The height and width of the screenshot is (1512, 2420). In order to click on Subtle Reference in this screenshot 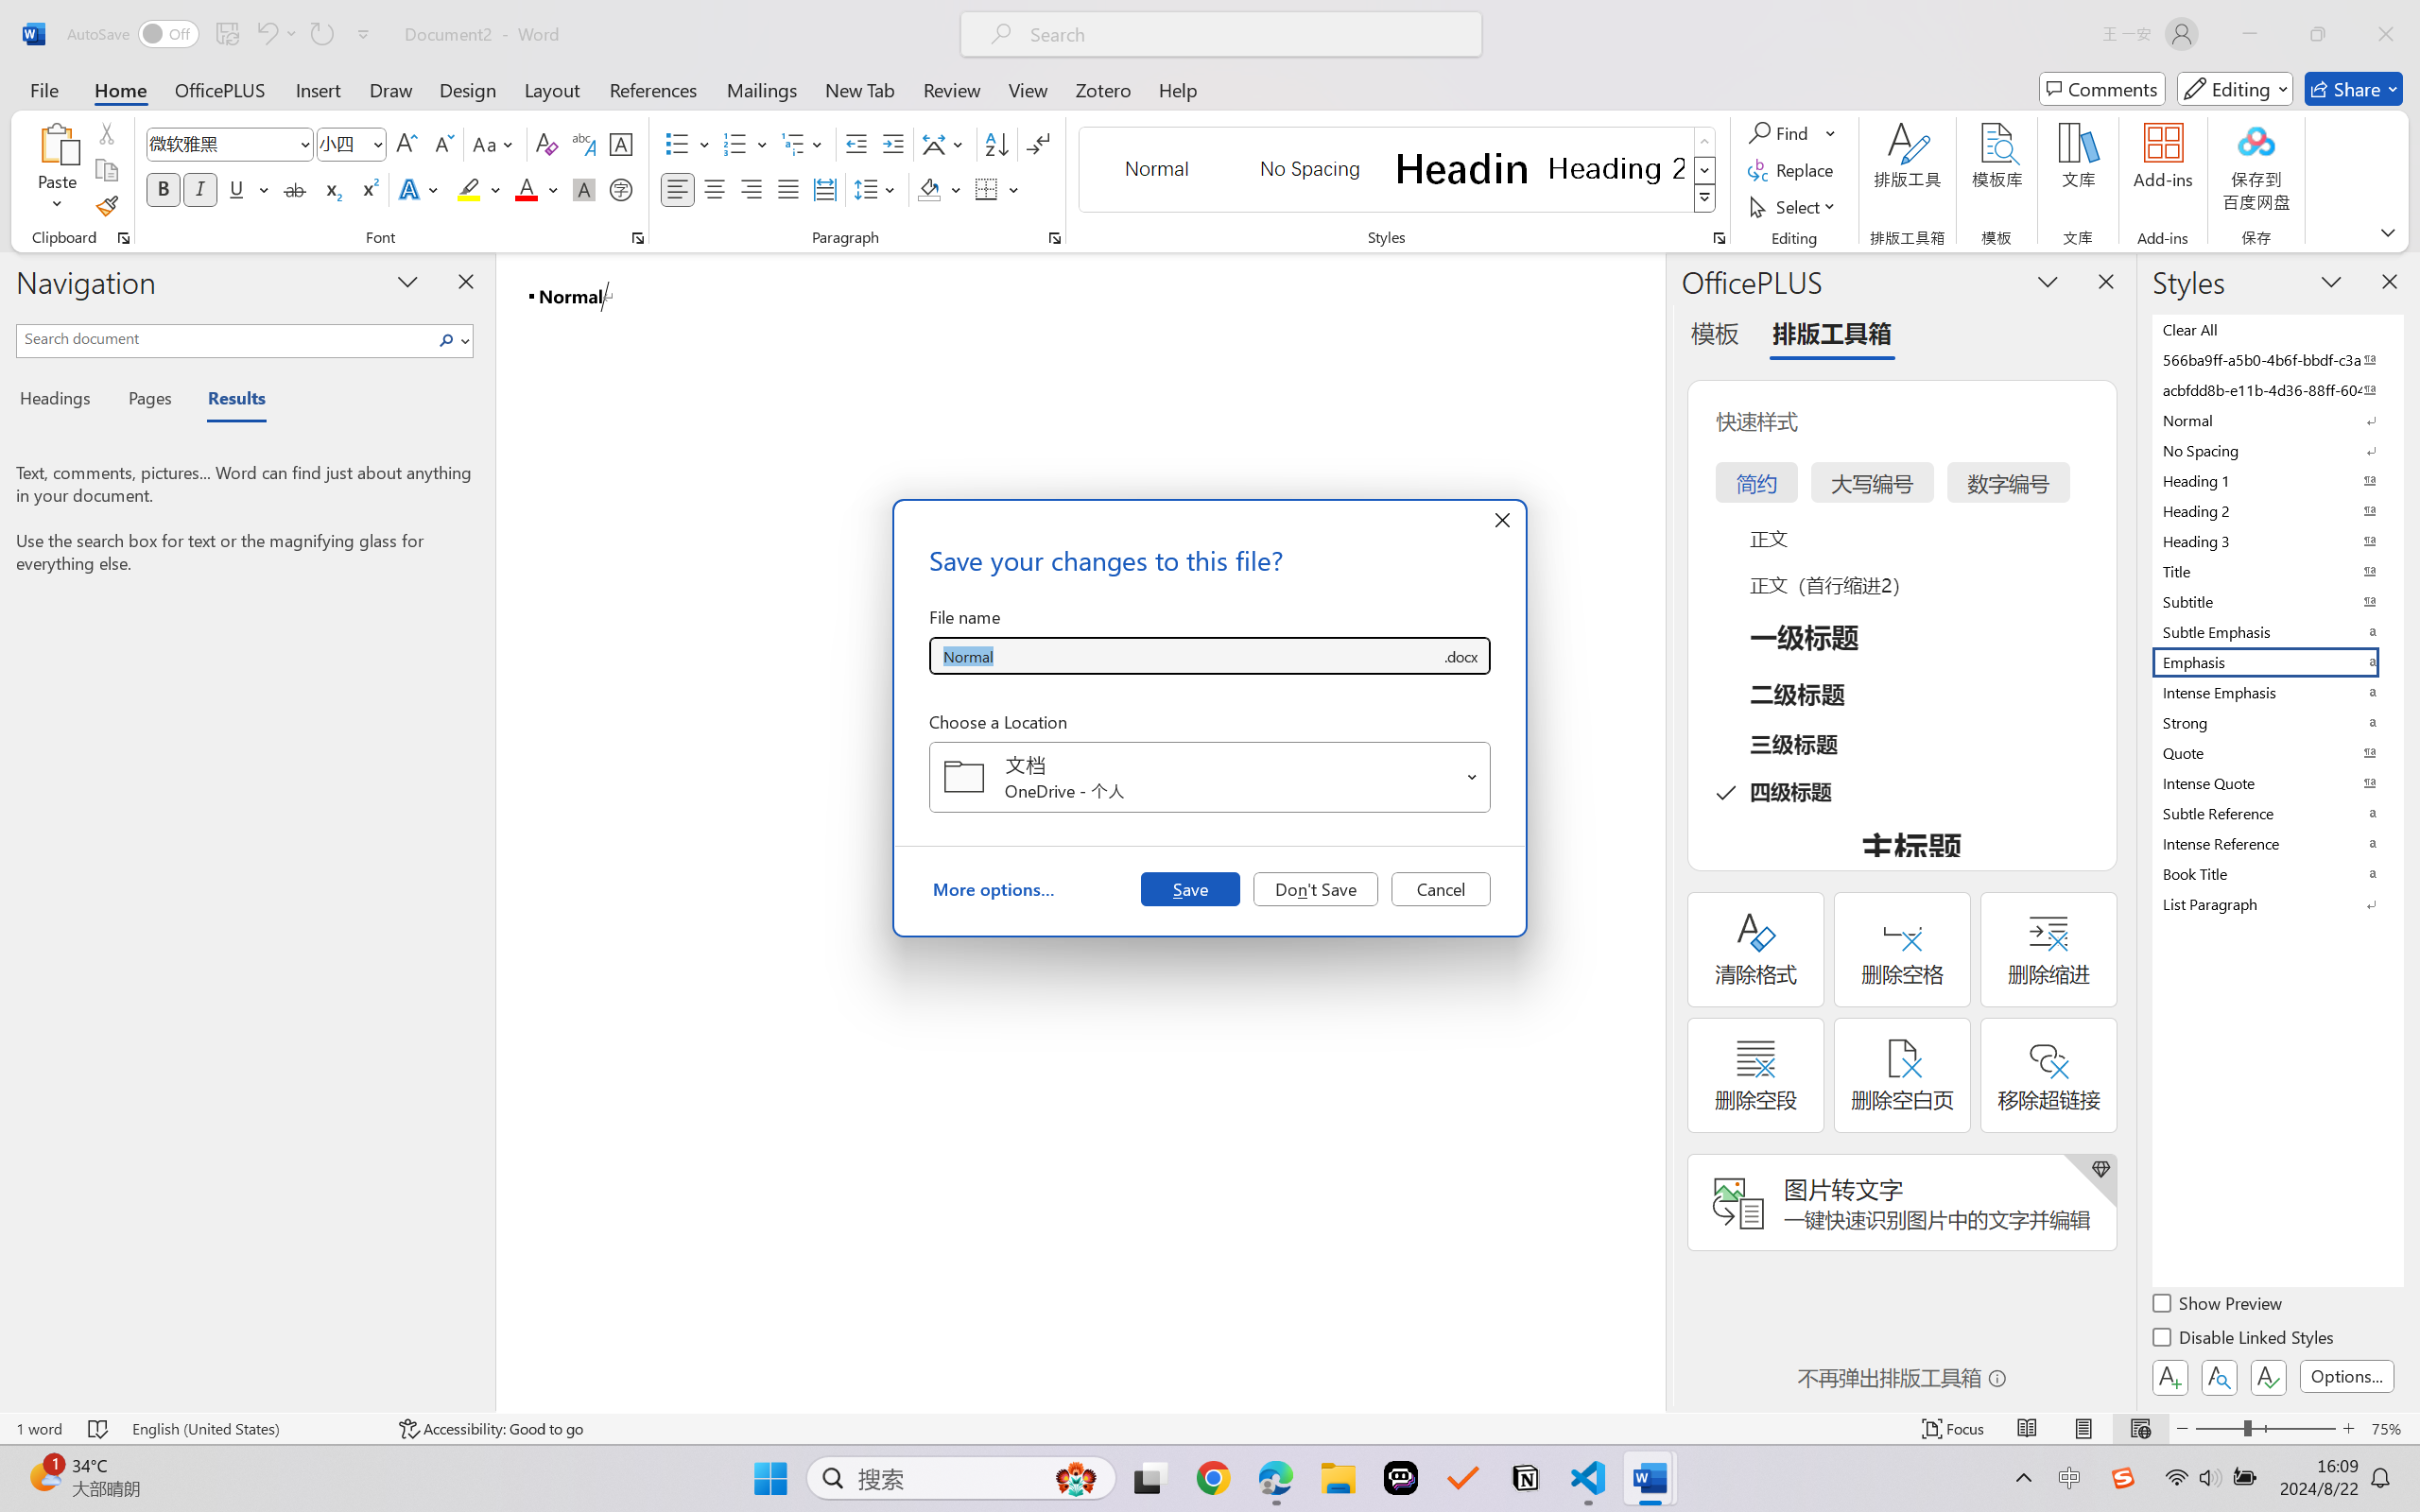, I will do `click(2276, 813)`.